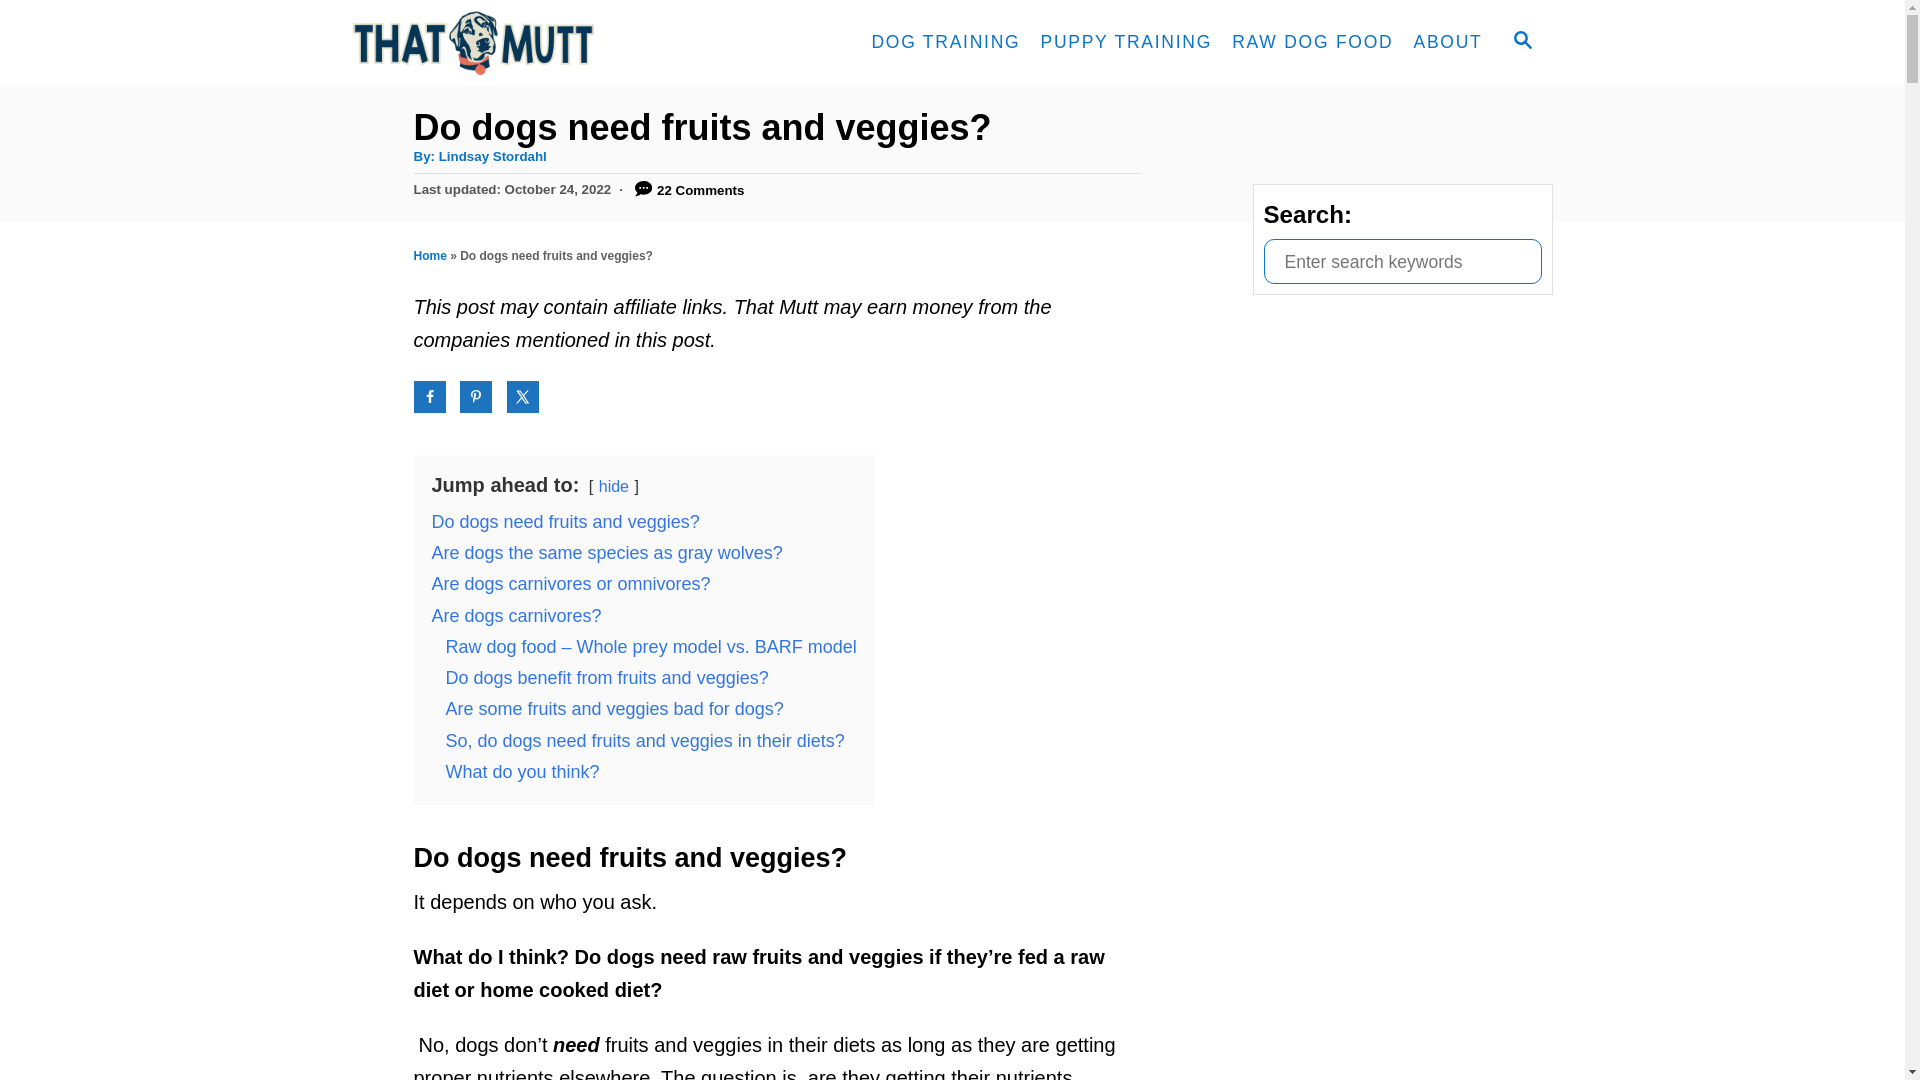 Image resolution: width=1920 pixels, height=1080 pixels. I want to click on Share on X, so click(522, 396).